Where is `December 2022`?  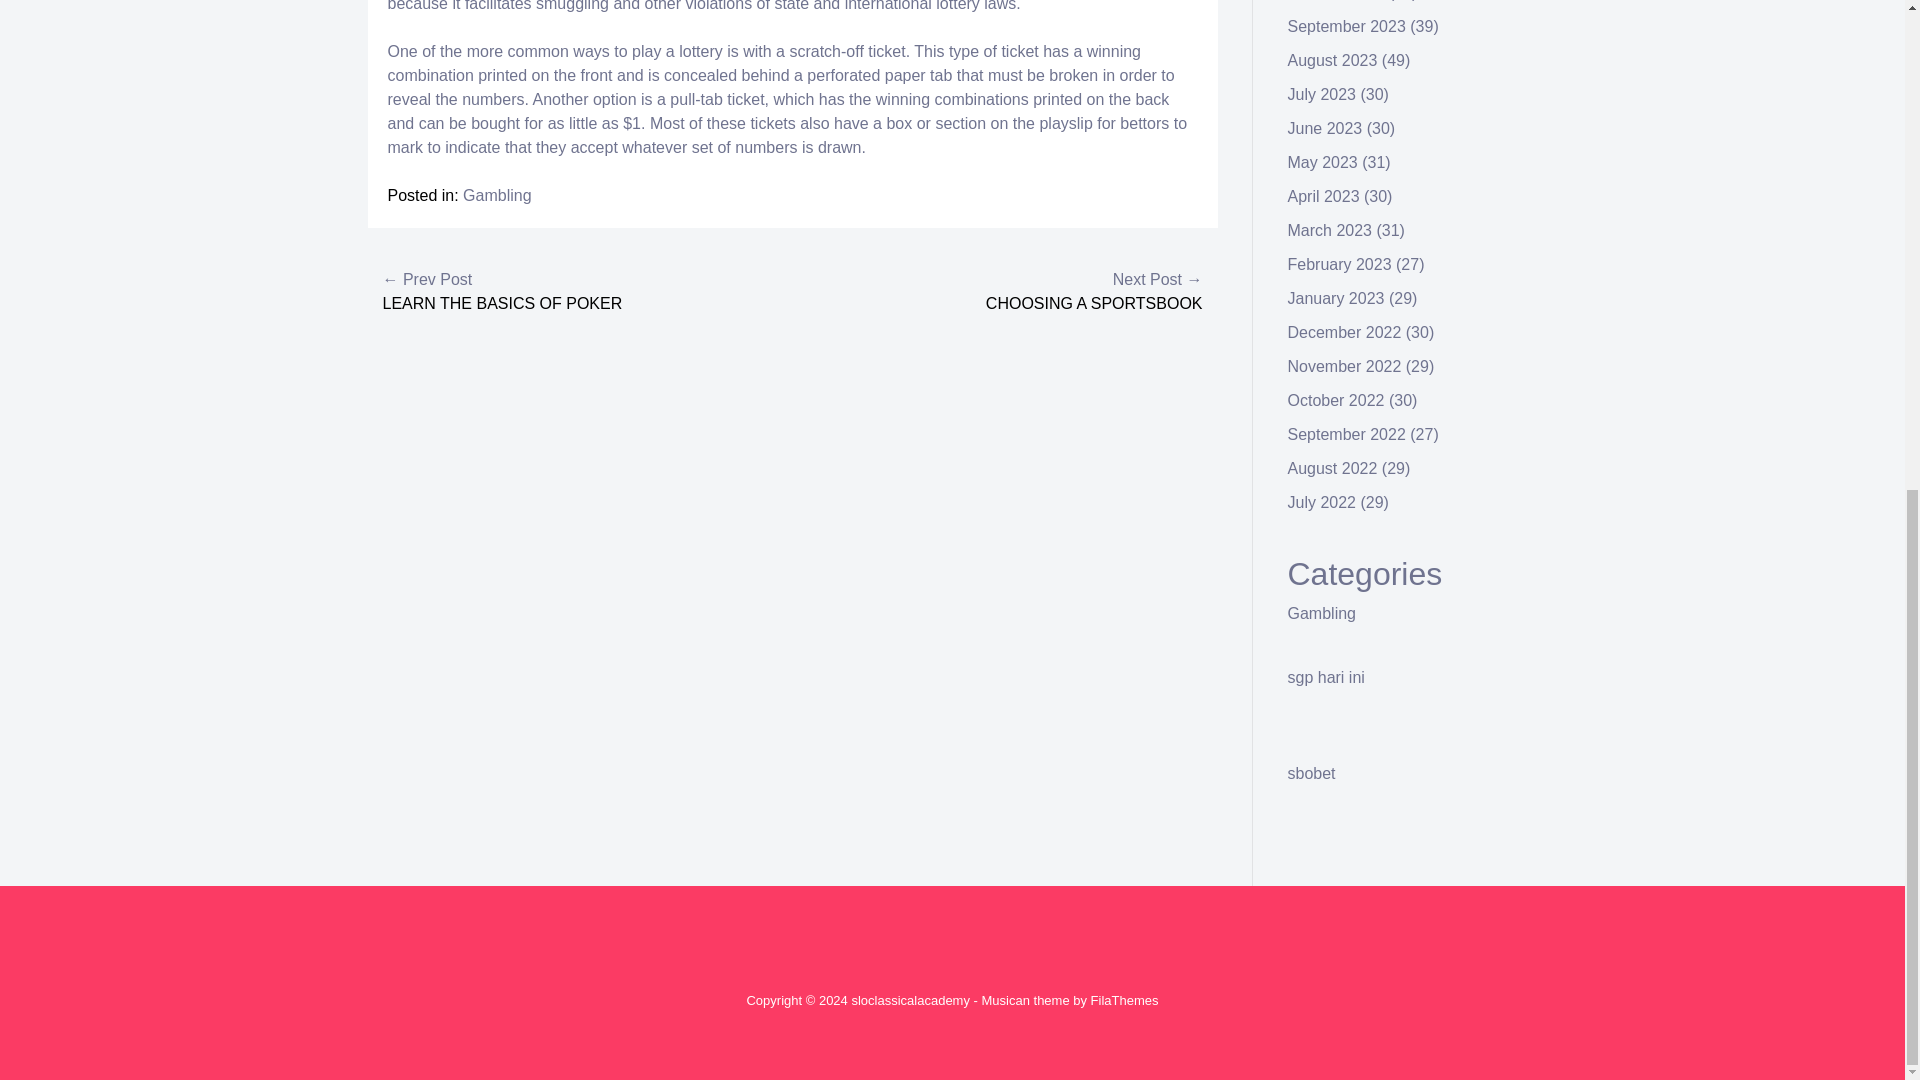
December 2022 is located at coordinates (1344, 332).